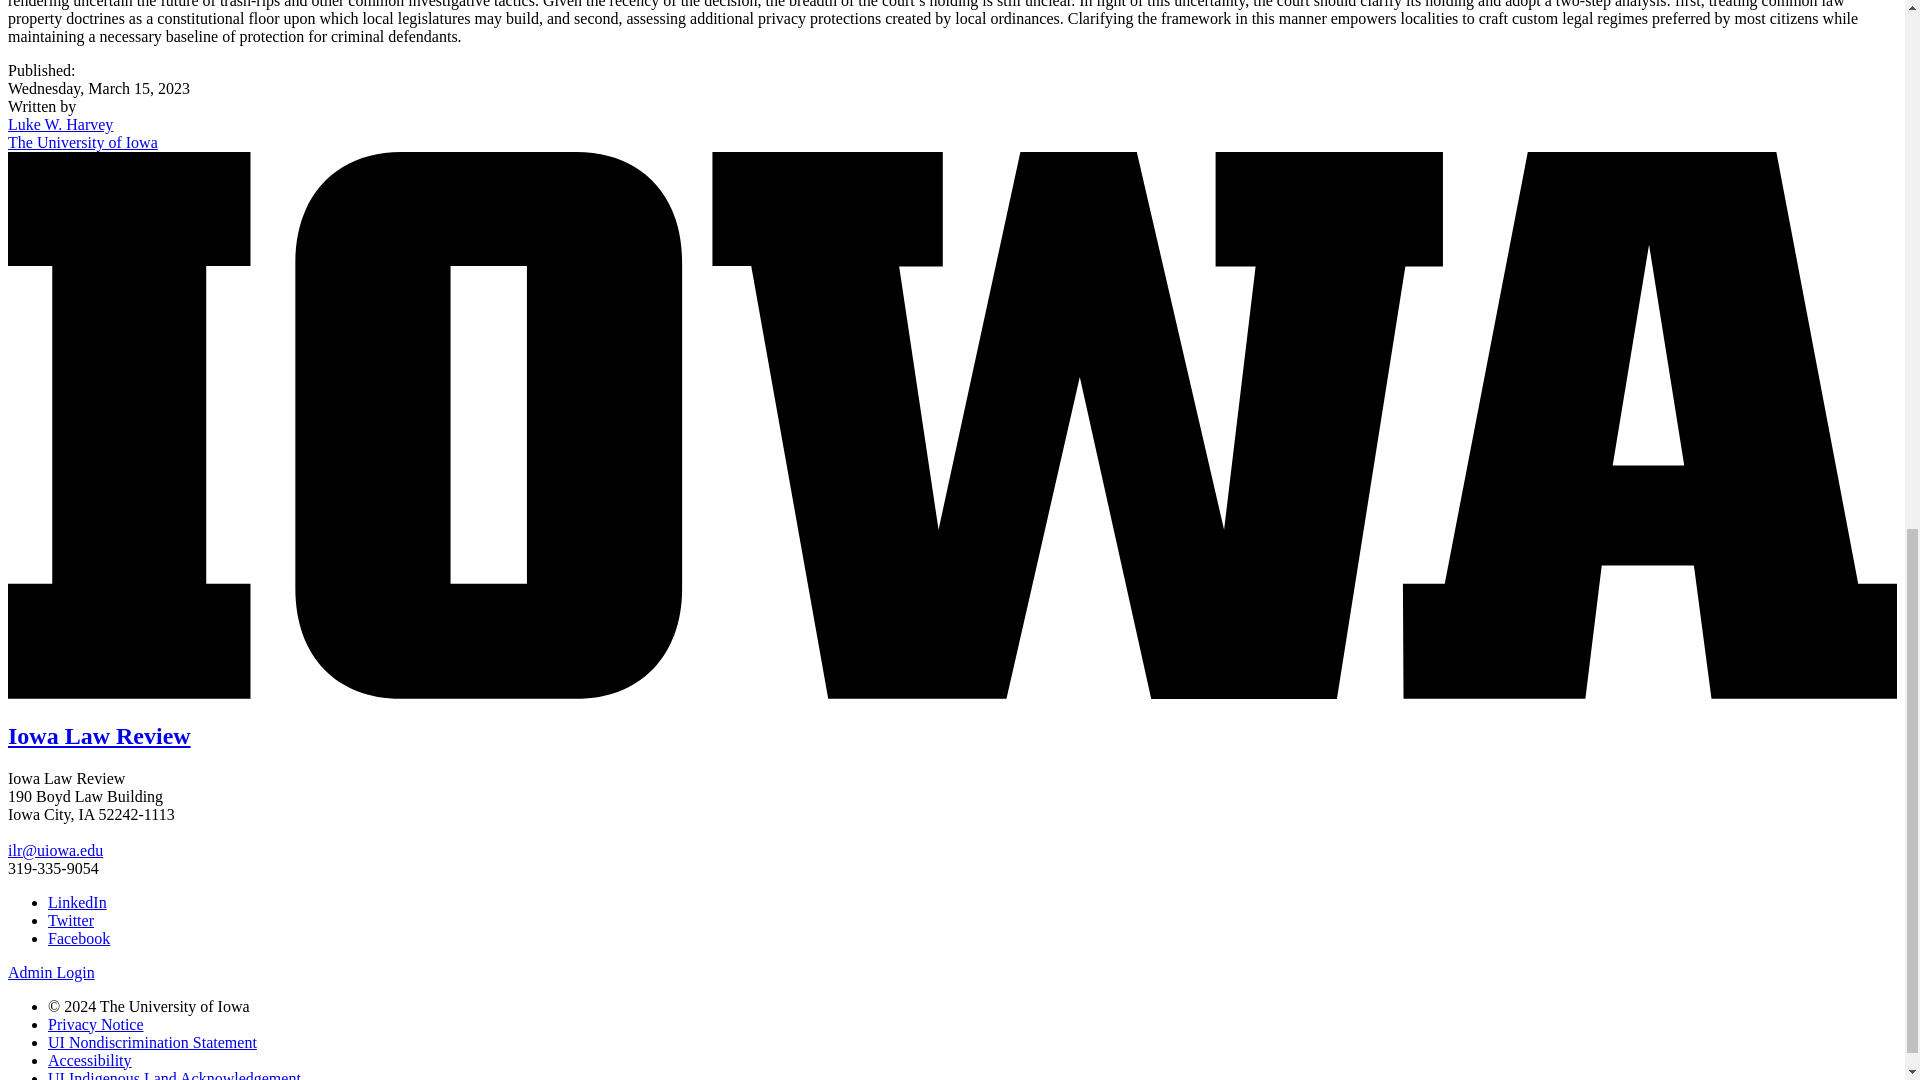 This screenshot has height=1080, width=1920. I want to click on UI Nondiscrimination Statement, so click(152, 1042).